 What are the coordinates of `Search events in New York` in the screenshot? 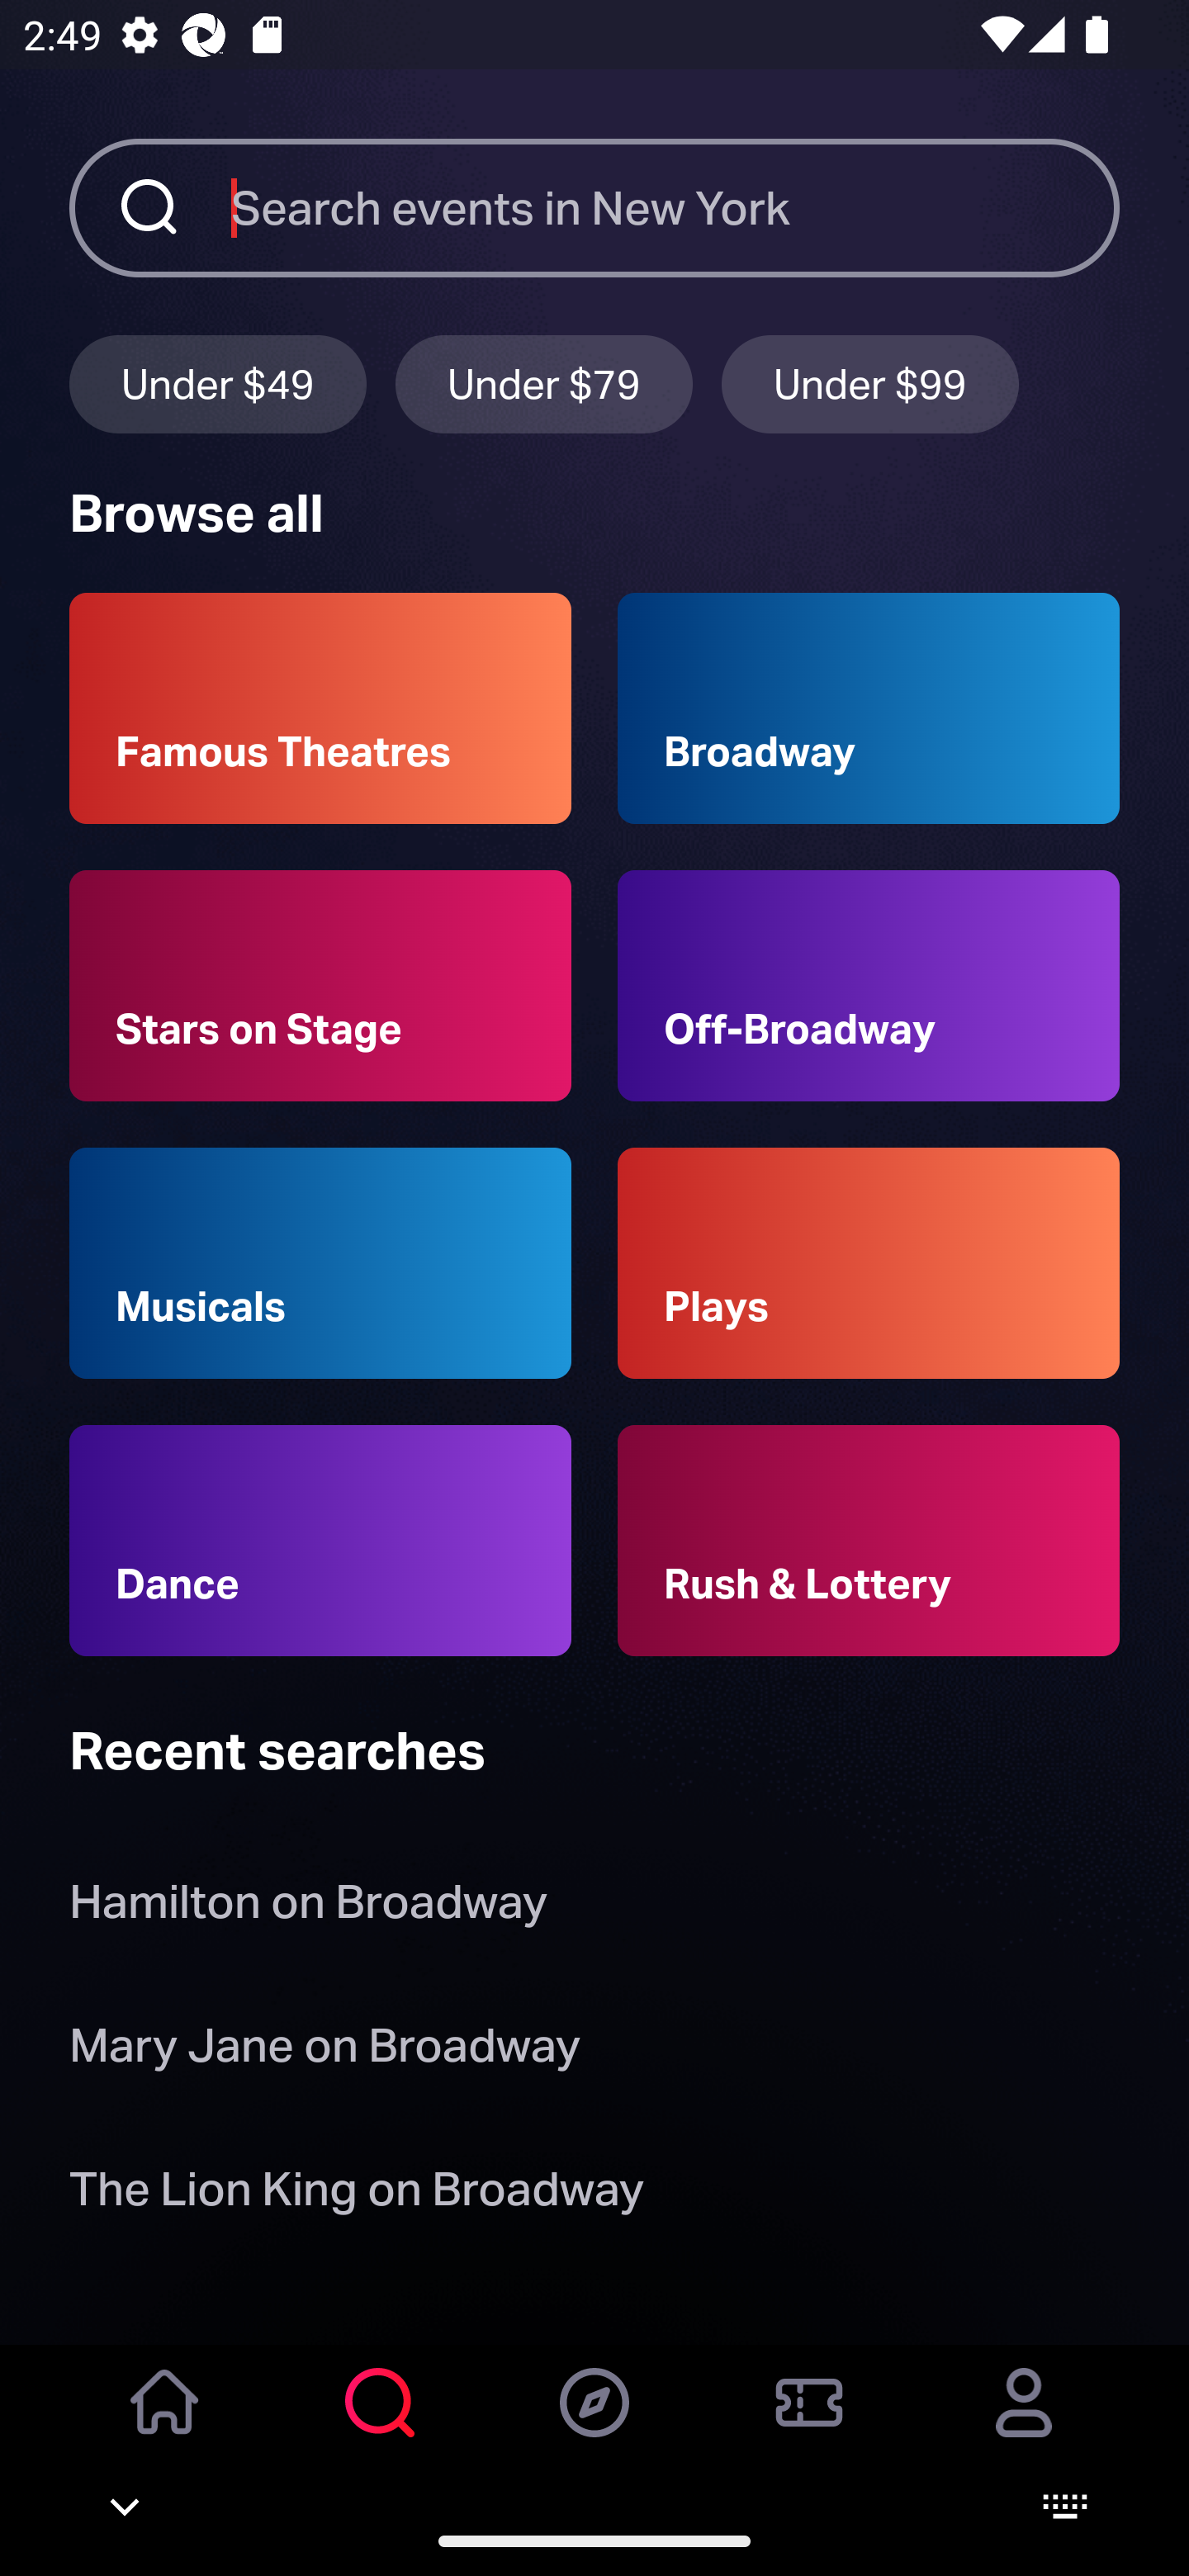 It's located at (675, 207).